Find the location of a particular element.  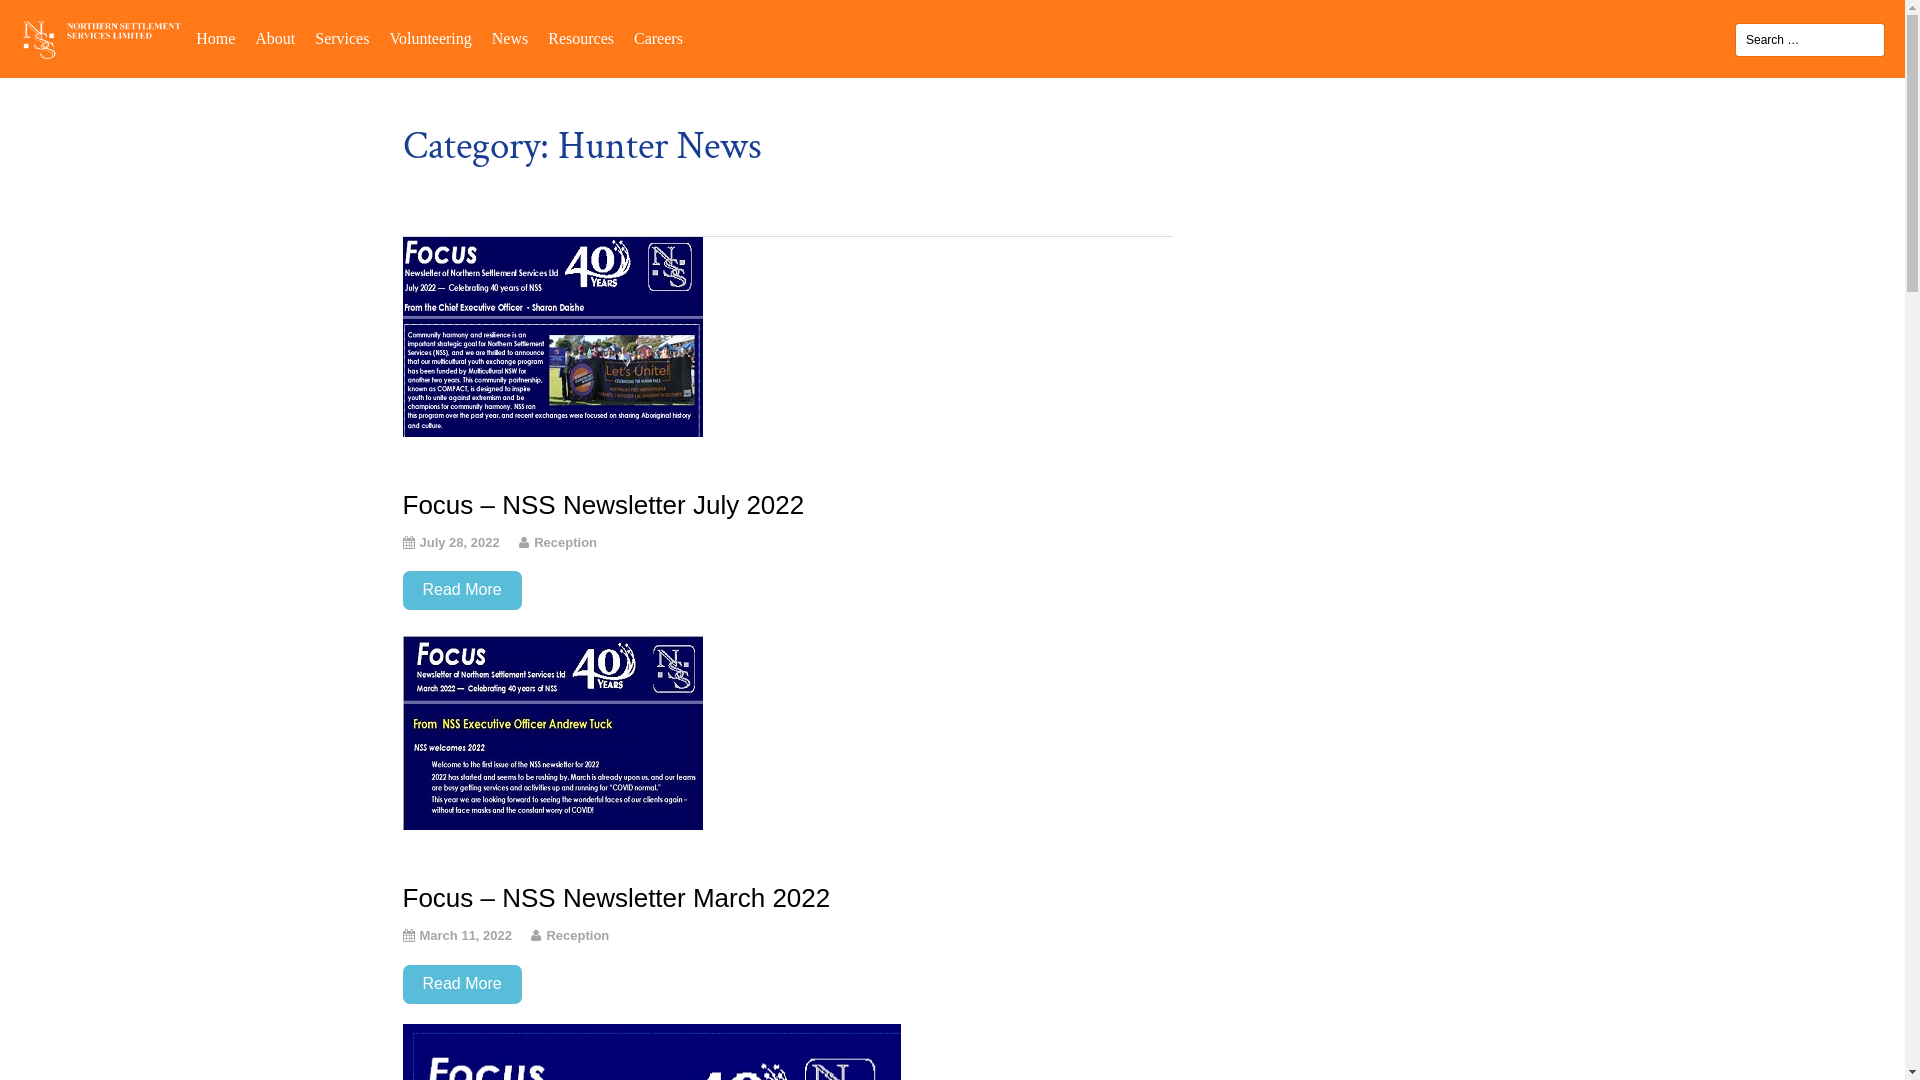

Search for: is located at coordinates (1810, 40).